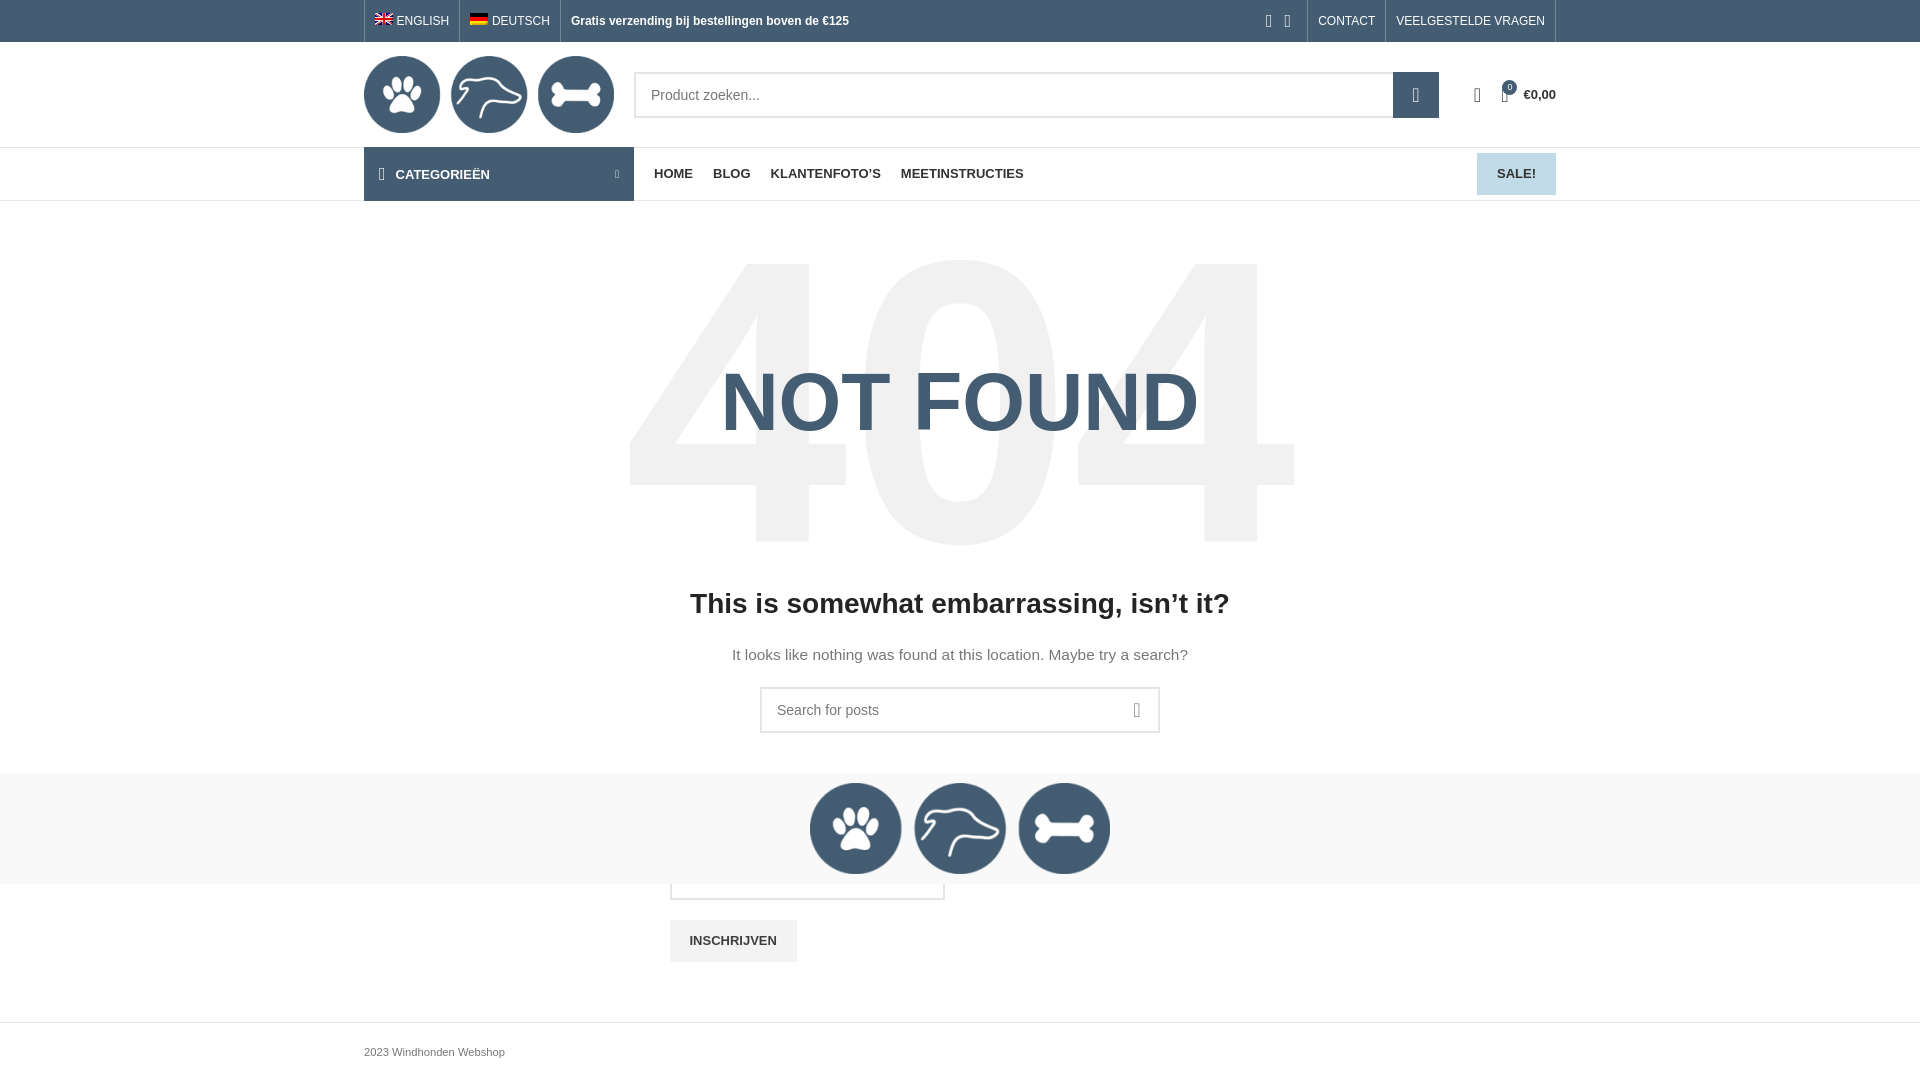  What do you see at coordinates (410, 644) in the screenshot?
I see `Verzendkosten` at bounding box center [410, 644].